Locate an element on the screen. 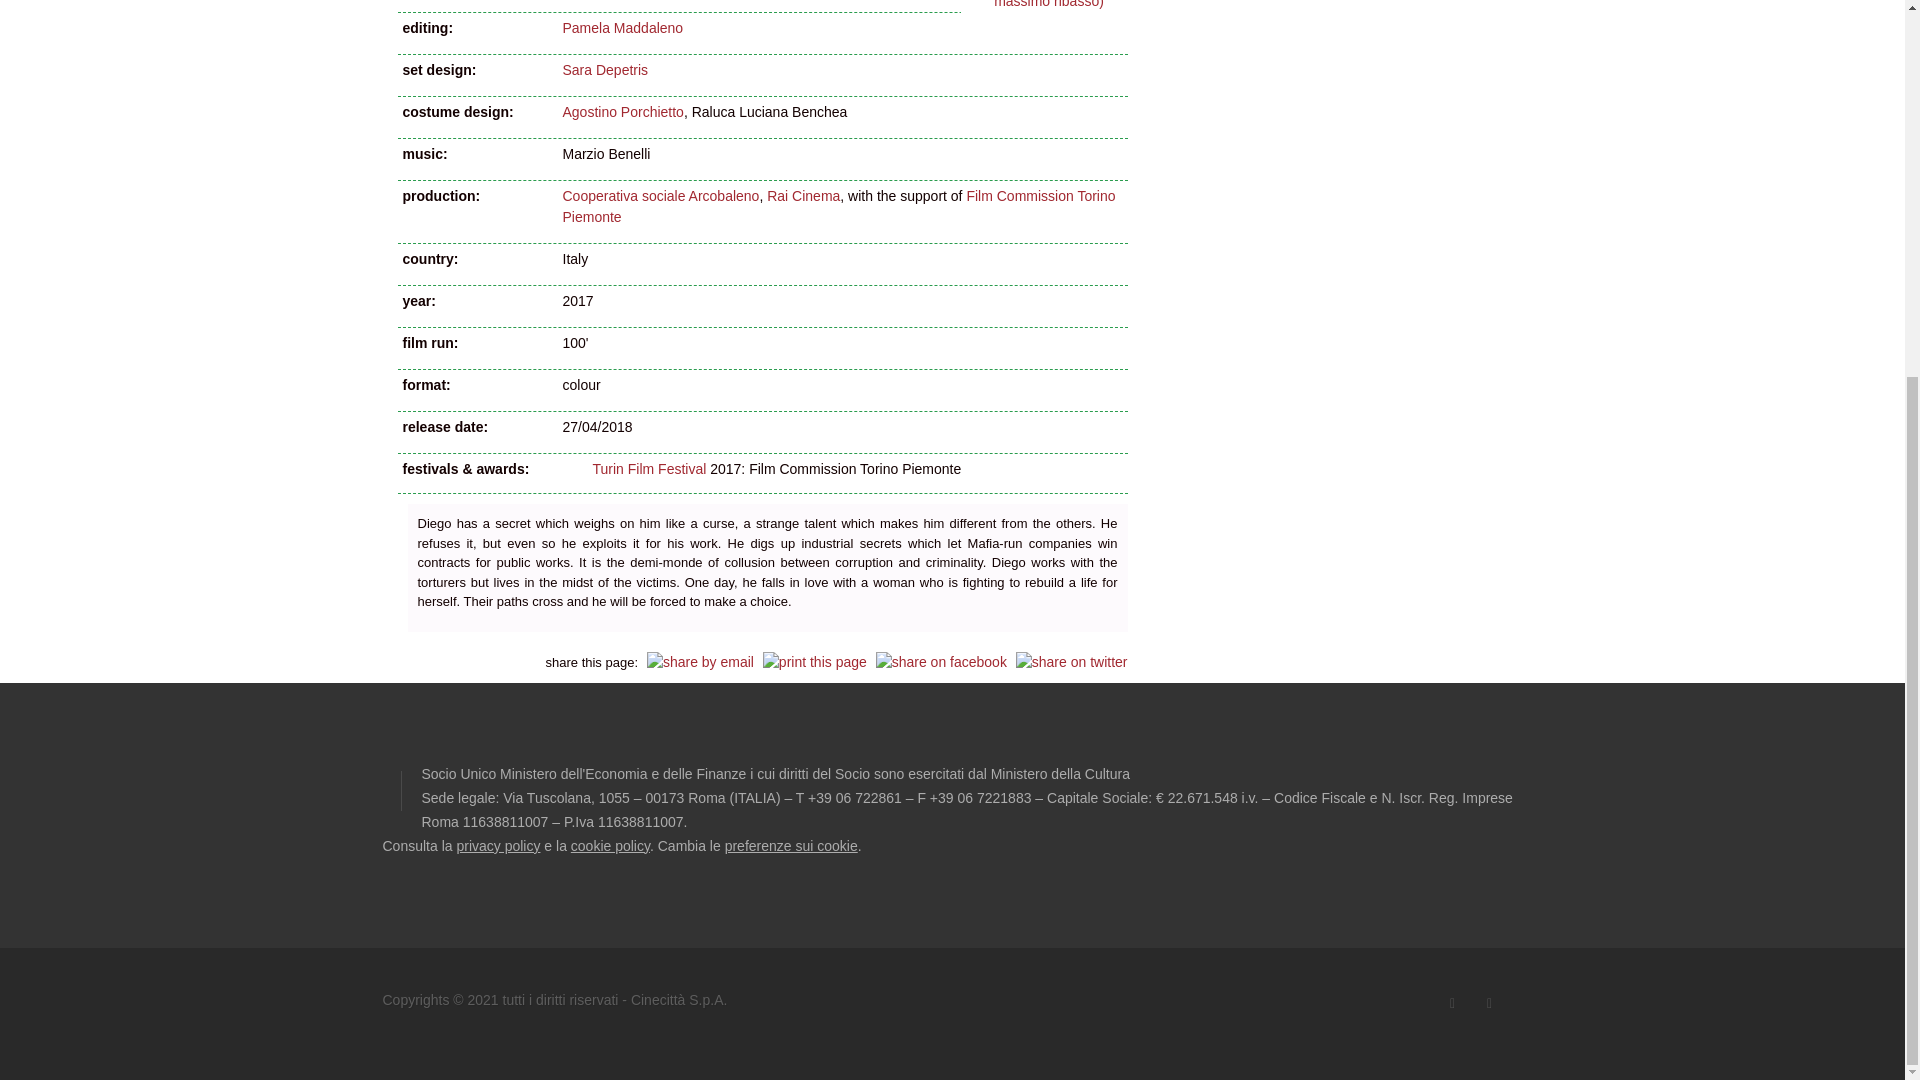 The image size is (1920, 1080). share on facebook is located at coordinates (940, 660).